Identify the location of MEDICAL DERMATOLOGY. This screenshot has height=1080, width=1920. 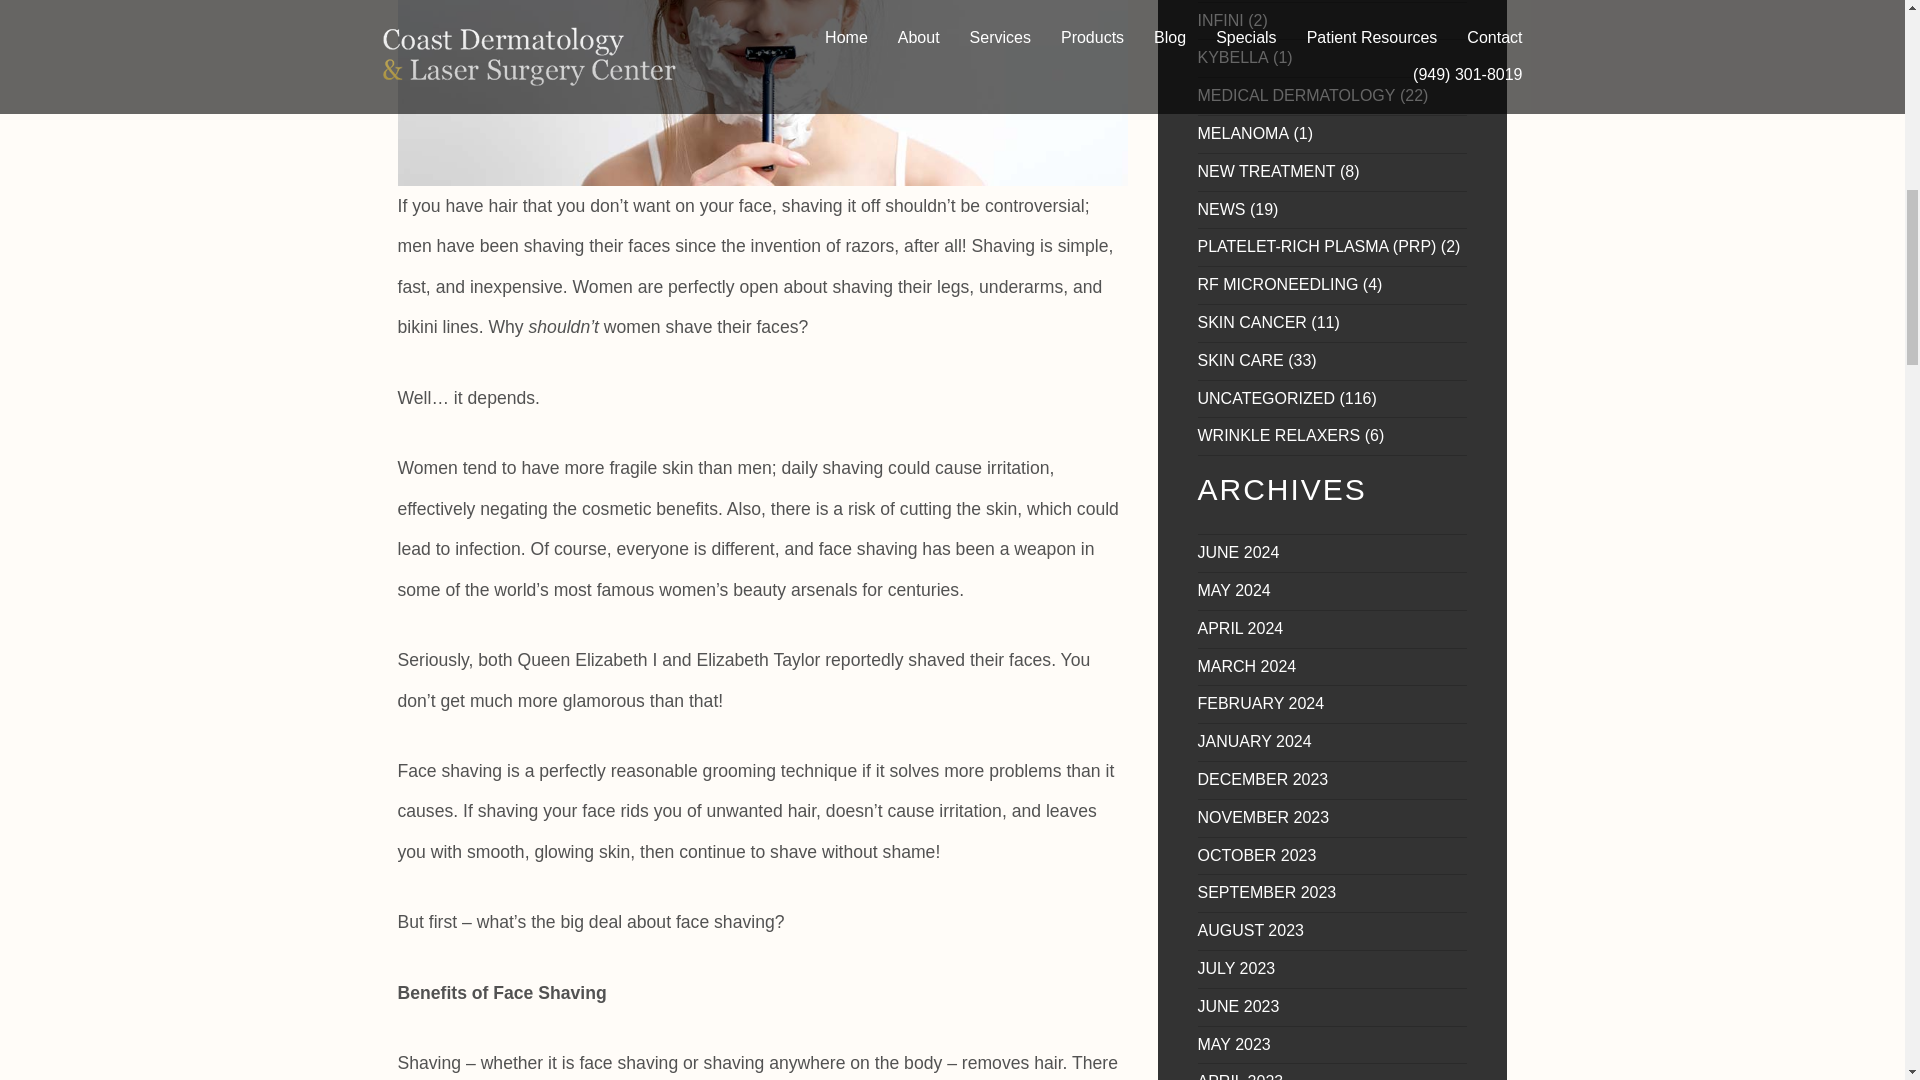
(1296, 95).